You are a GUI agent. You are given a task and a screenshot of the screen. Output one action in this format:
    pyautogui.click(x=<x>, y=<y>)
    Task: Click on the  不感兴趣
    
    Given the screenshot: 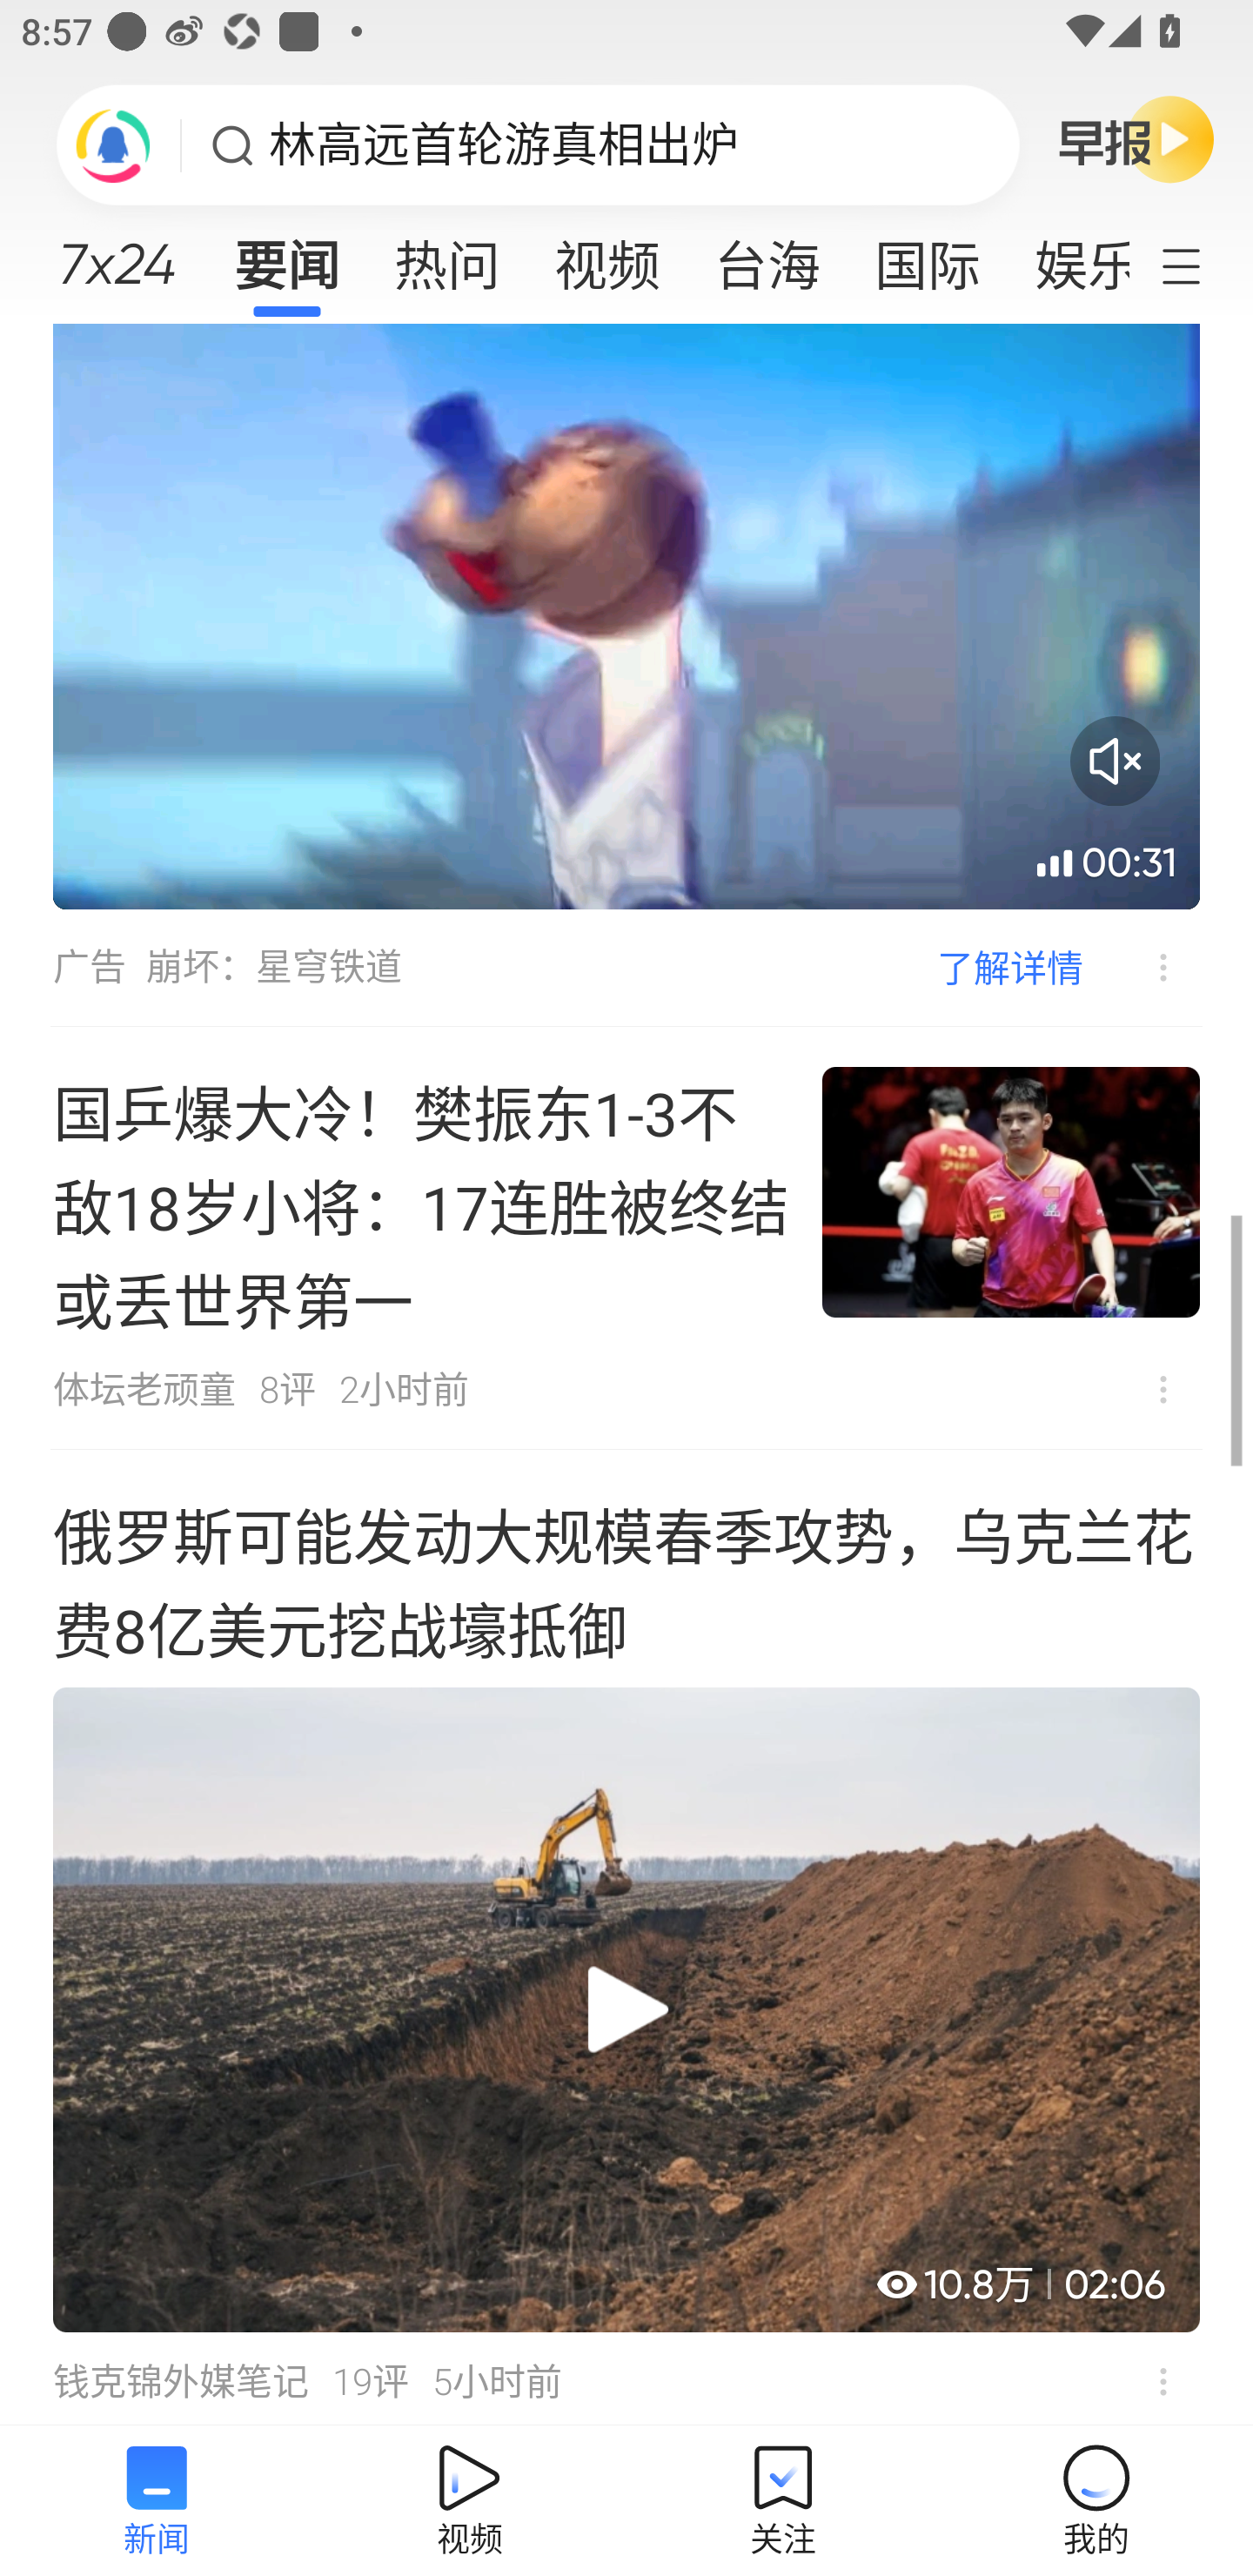 What is the action you would take?
    pyautogui.click(x=1163, y=1389)
    